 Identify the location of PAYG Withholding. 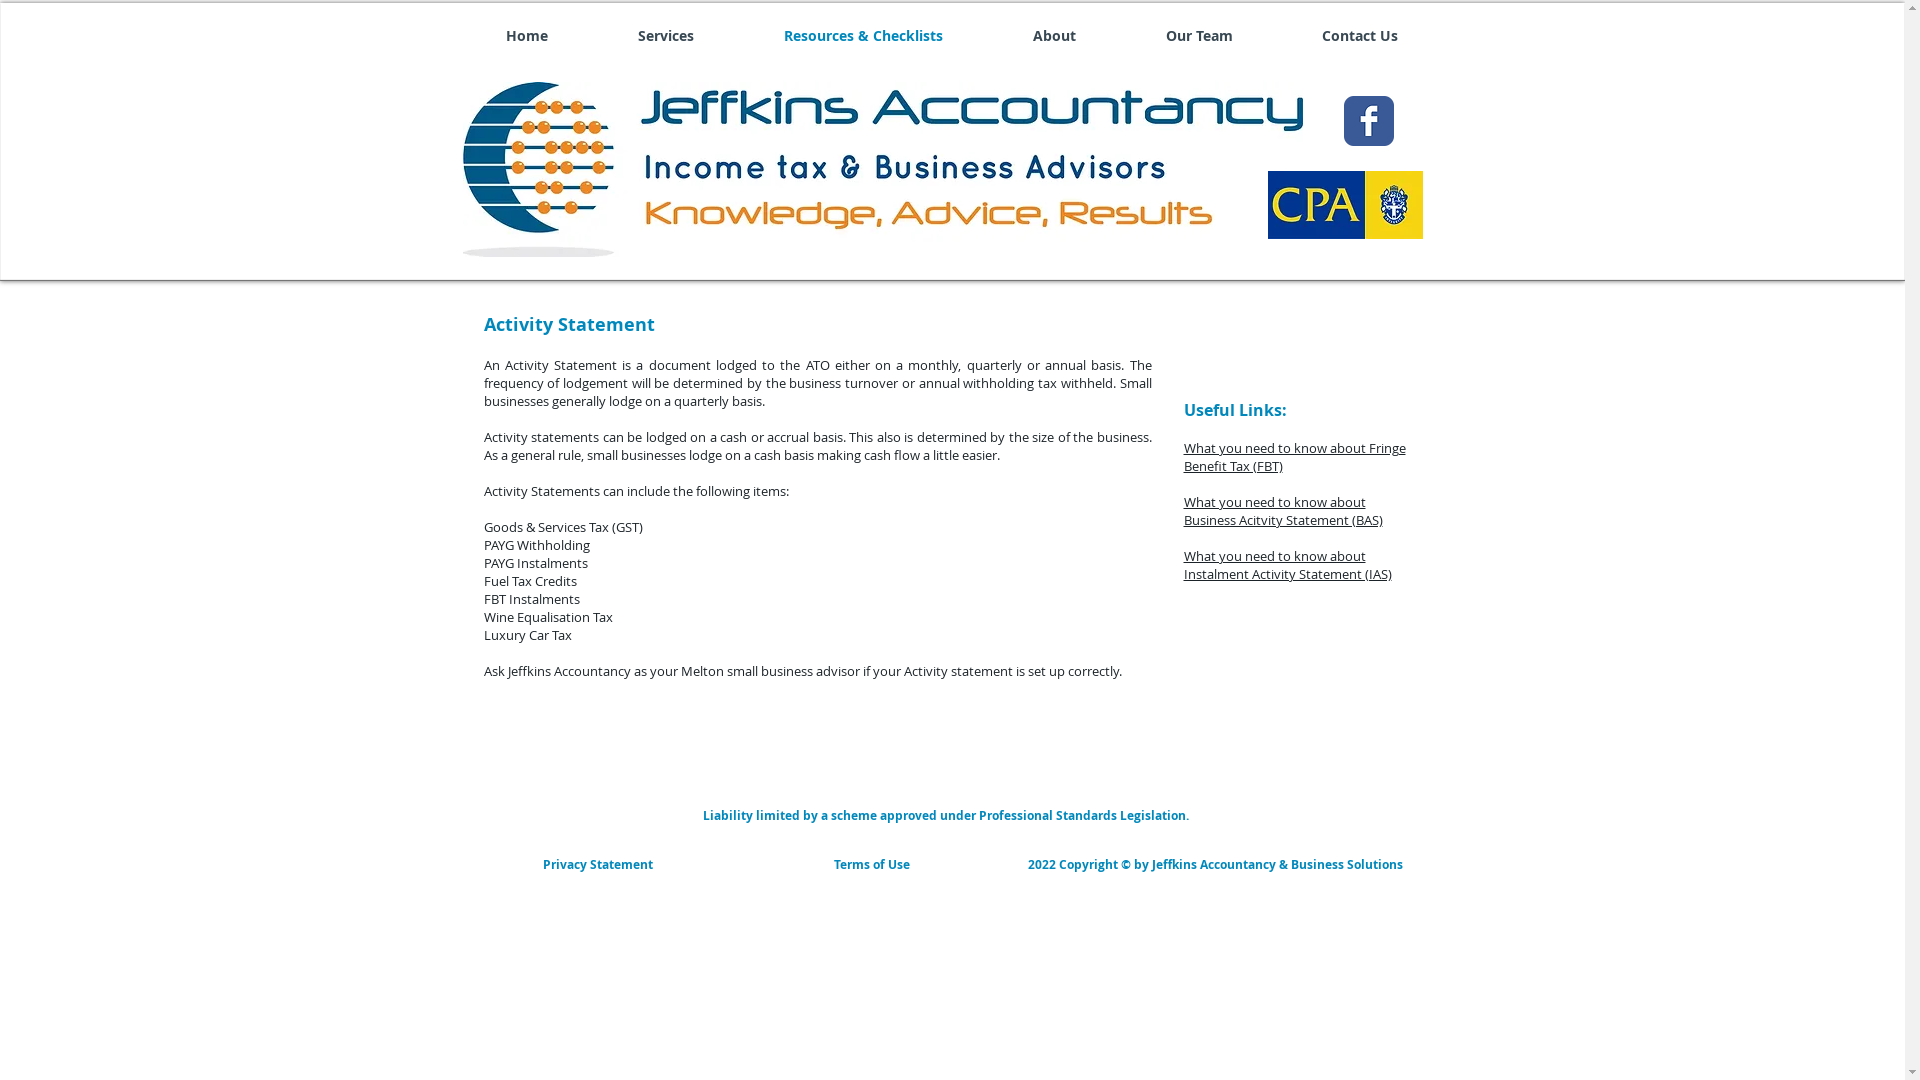
(537, 545).